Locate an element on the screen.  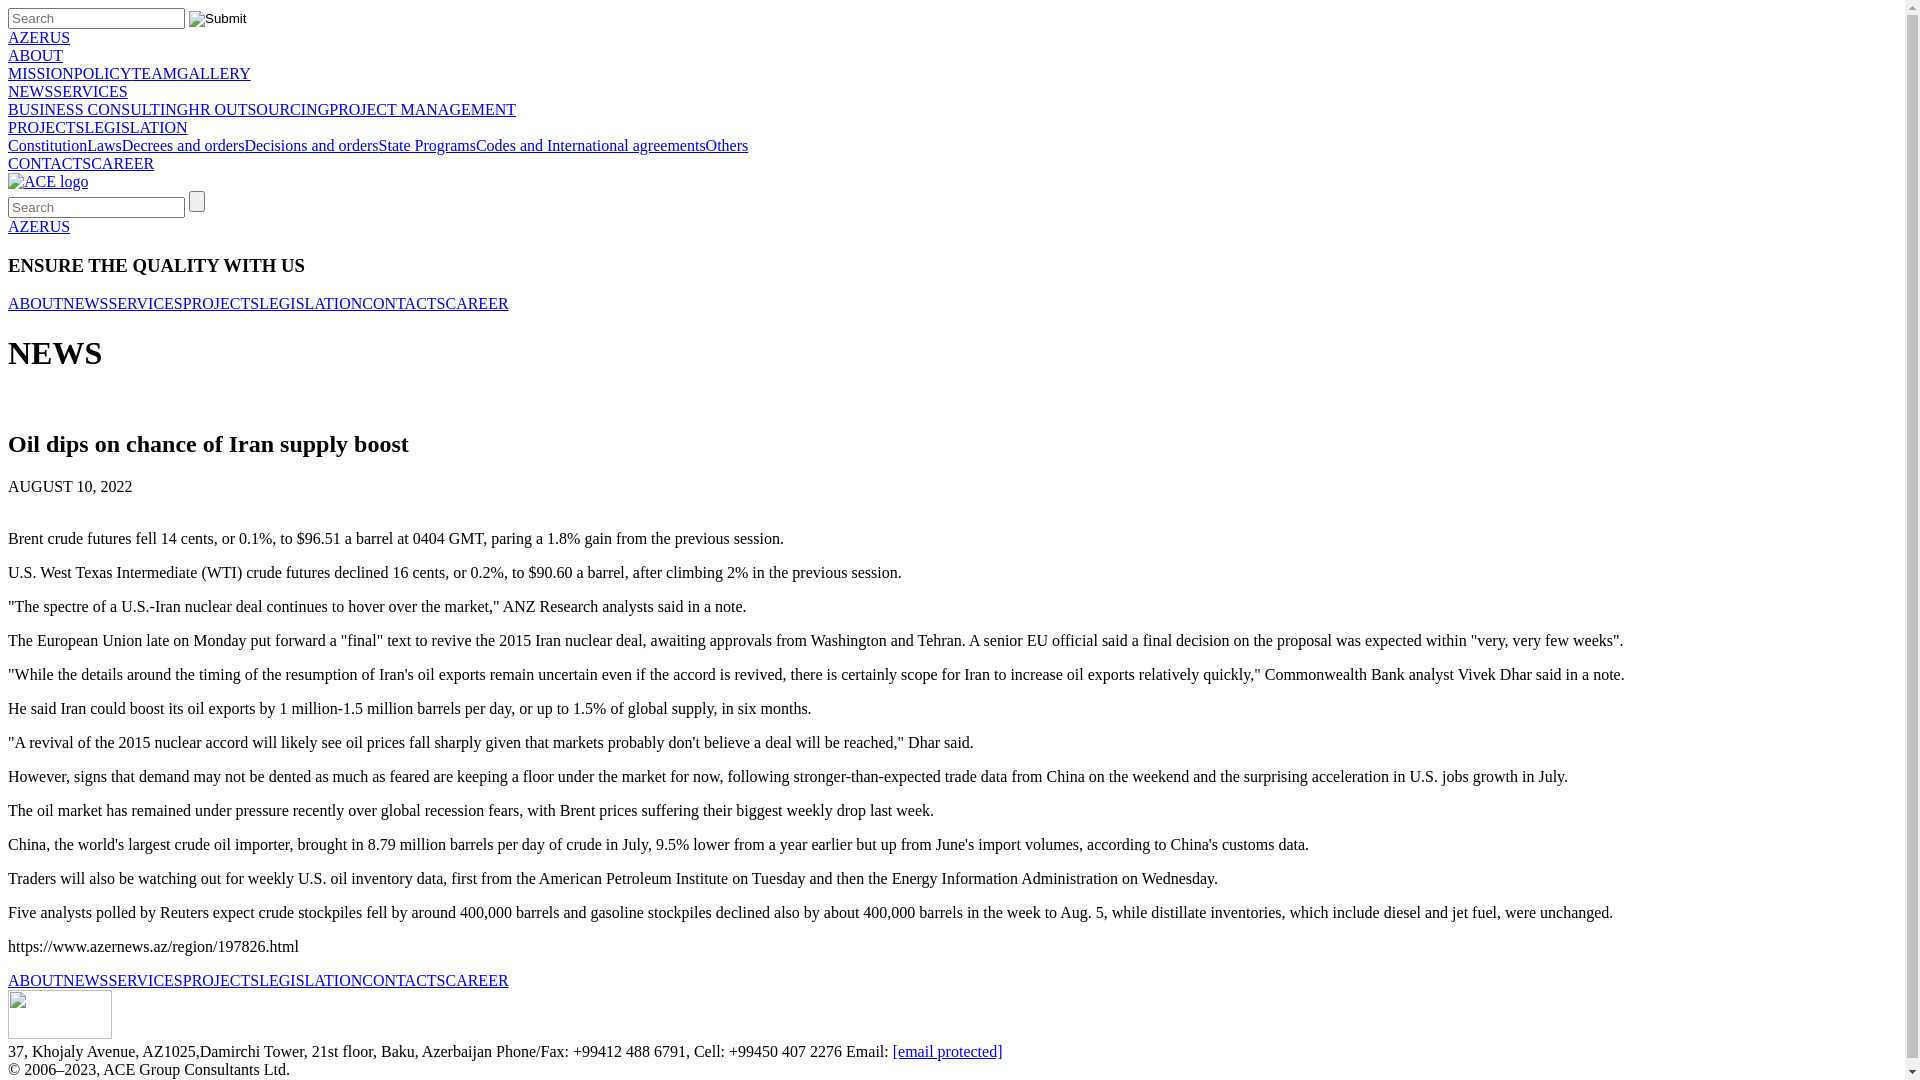
Decisions and orders is located at coordinates (311, 146).